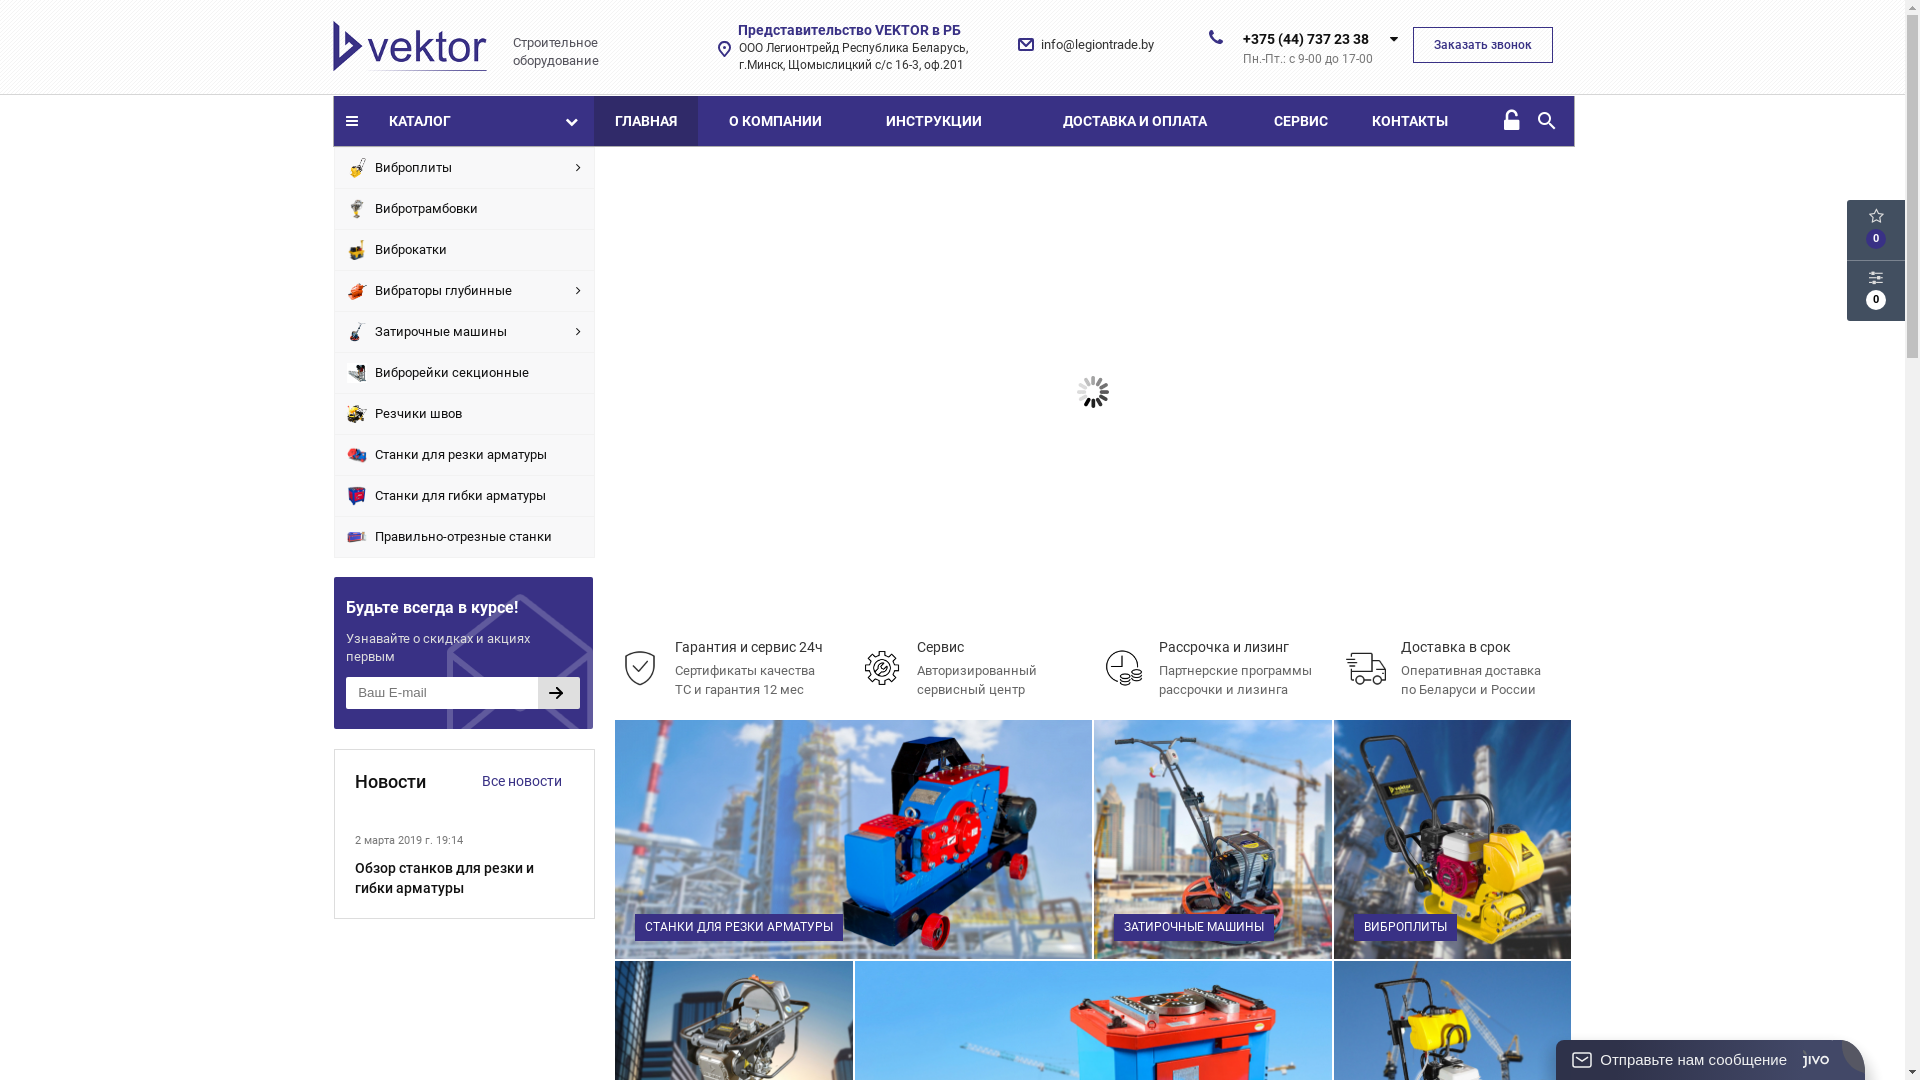 Image resolution: width=1920 pixels, height=1080 pixels. Describe the element at coordinates (1876, 230) in the screenshot. I see `0` at that location.